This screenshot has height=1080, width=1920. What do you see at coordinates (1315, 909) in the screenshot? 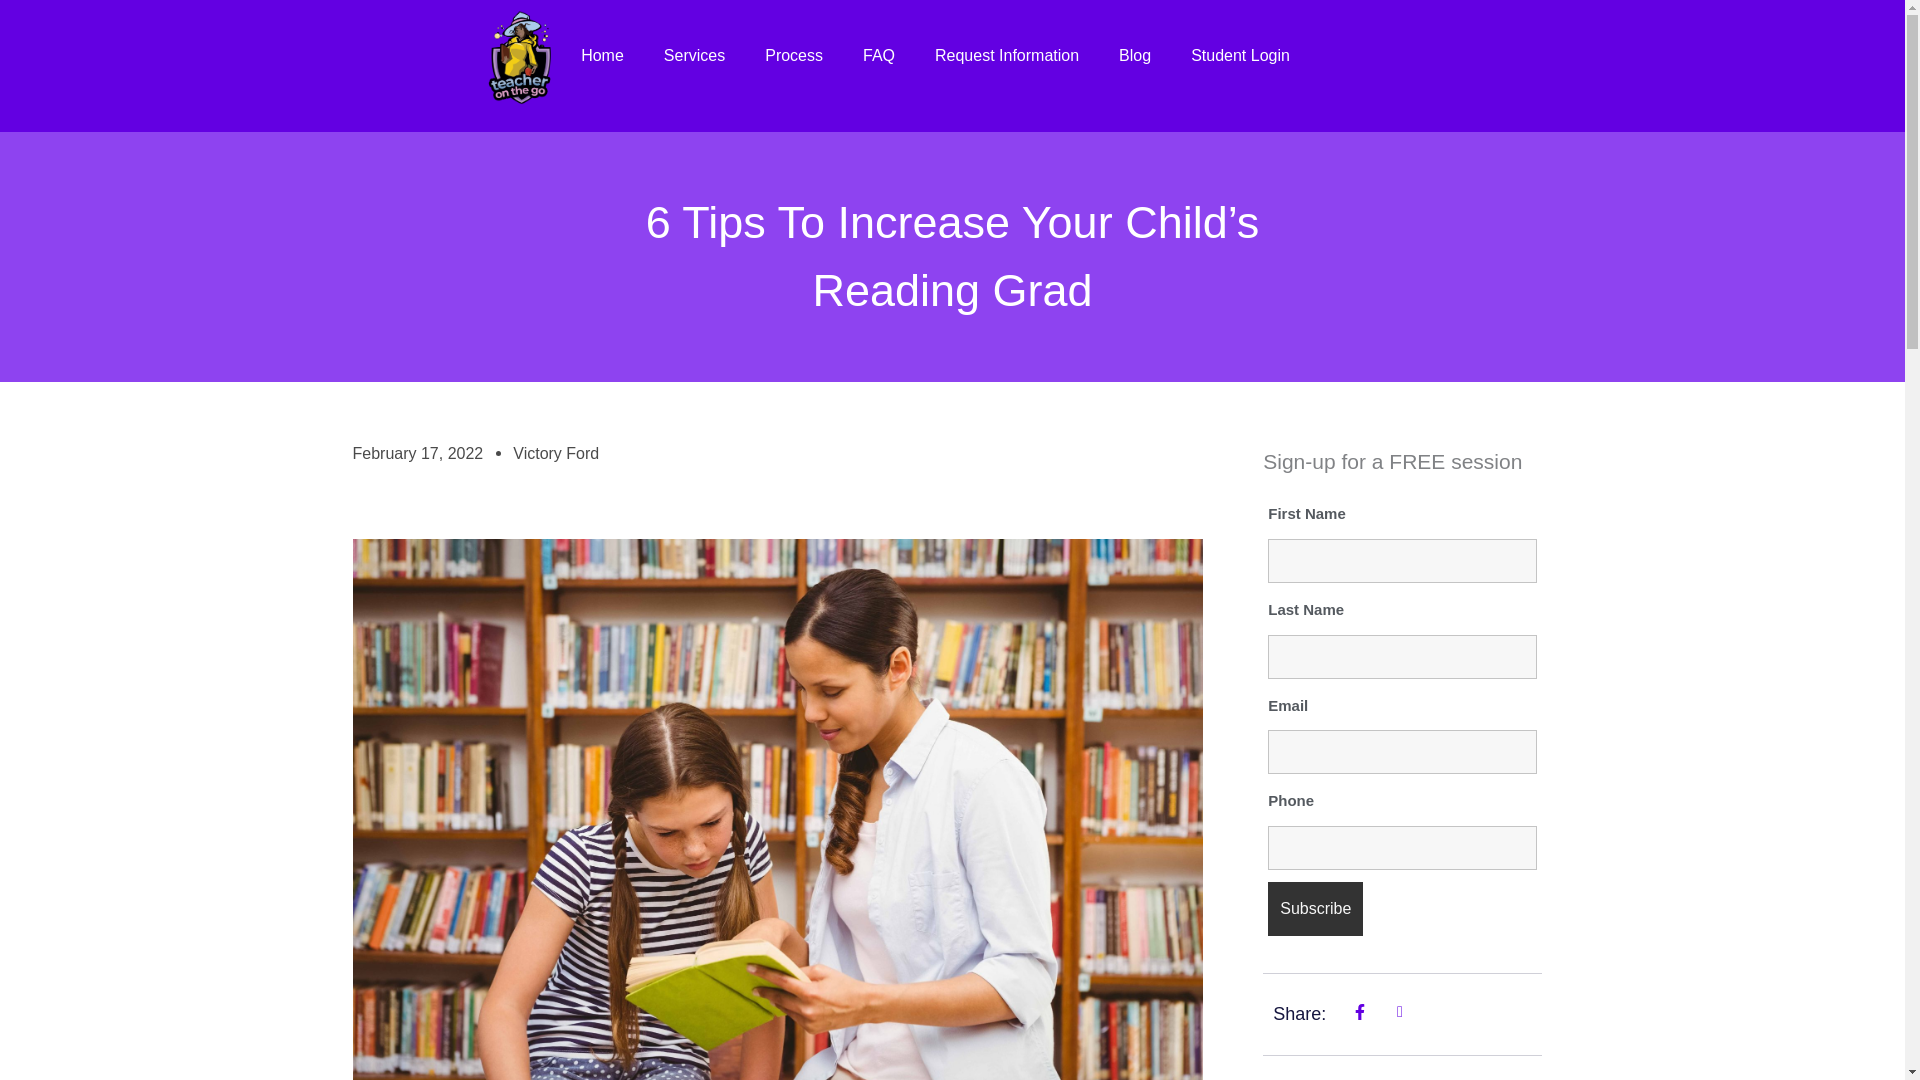
I see `Subscribe` at bounding box center [1315, 909].